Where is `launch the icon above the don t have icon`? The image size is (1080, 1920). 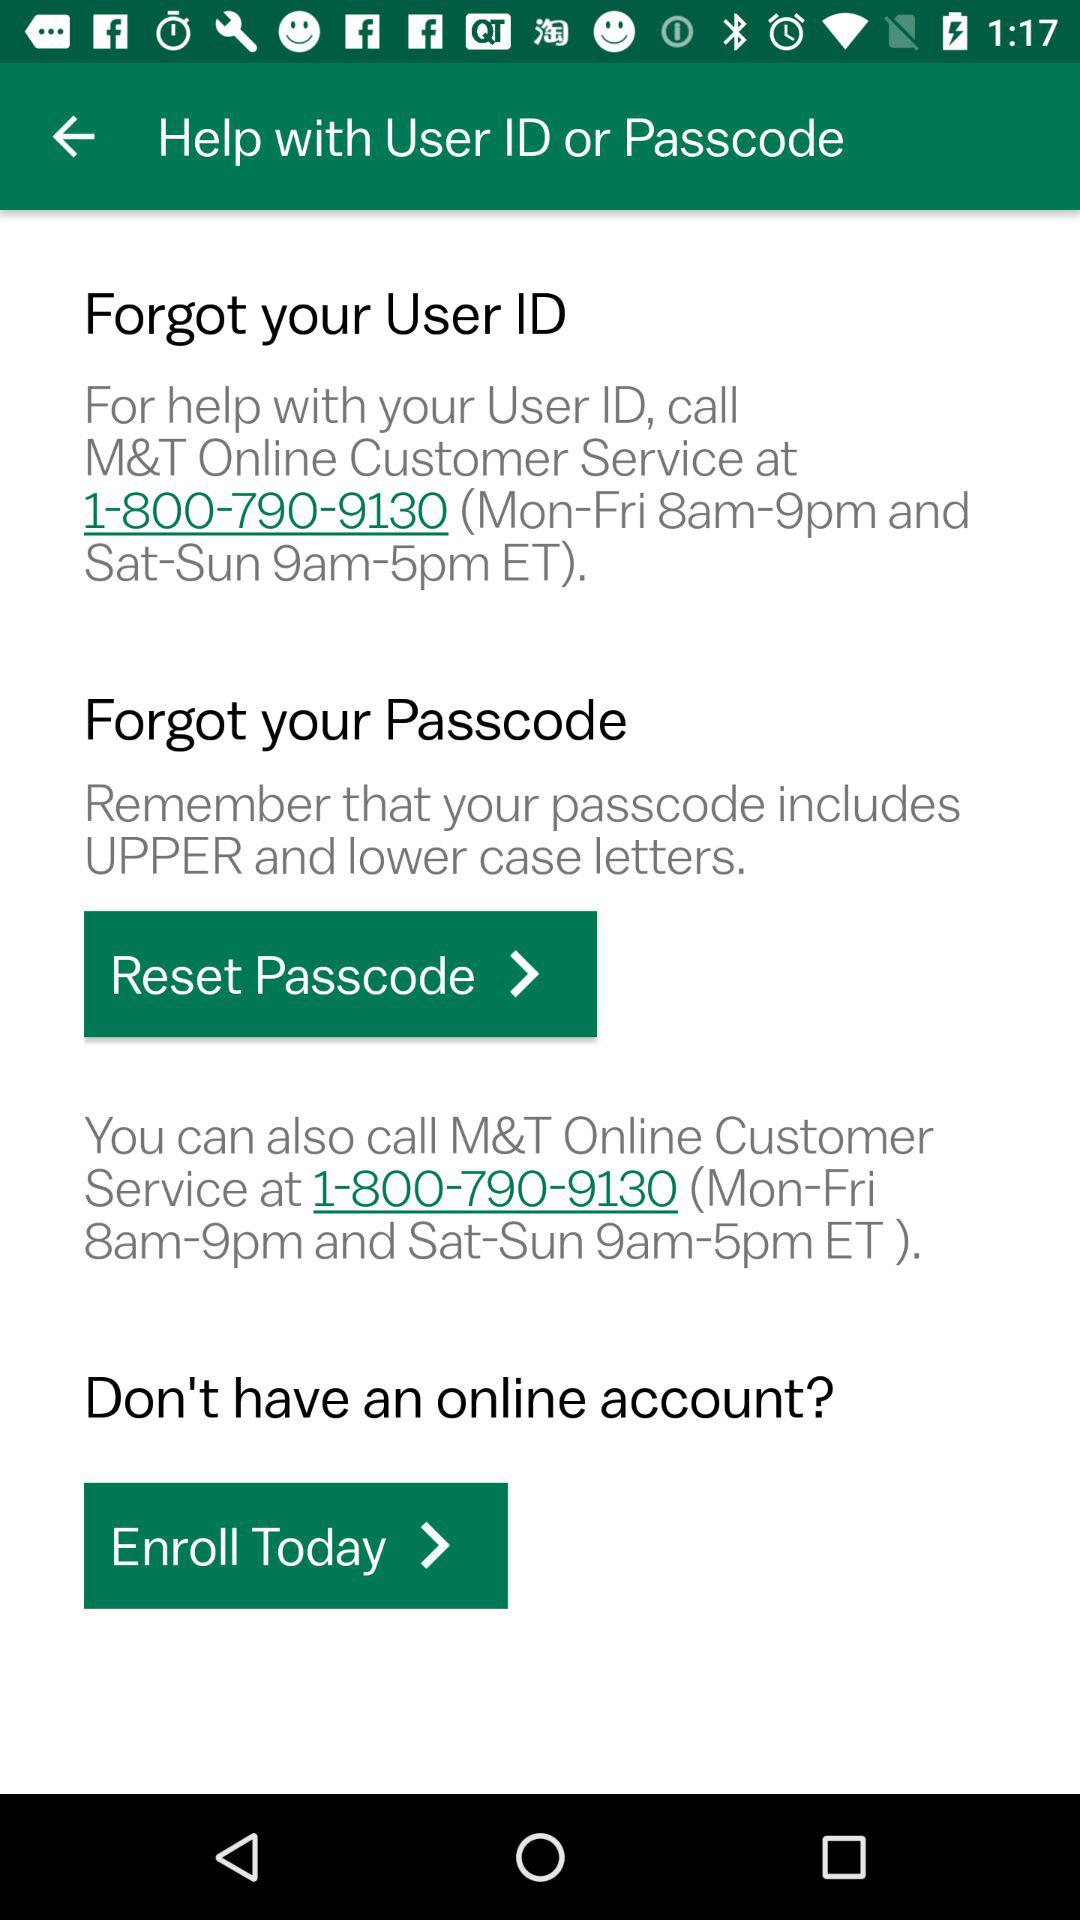
launch the icon above the don t have icon is located at coordinates (540, 1186).